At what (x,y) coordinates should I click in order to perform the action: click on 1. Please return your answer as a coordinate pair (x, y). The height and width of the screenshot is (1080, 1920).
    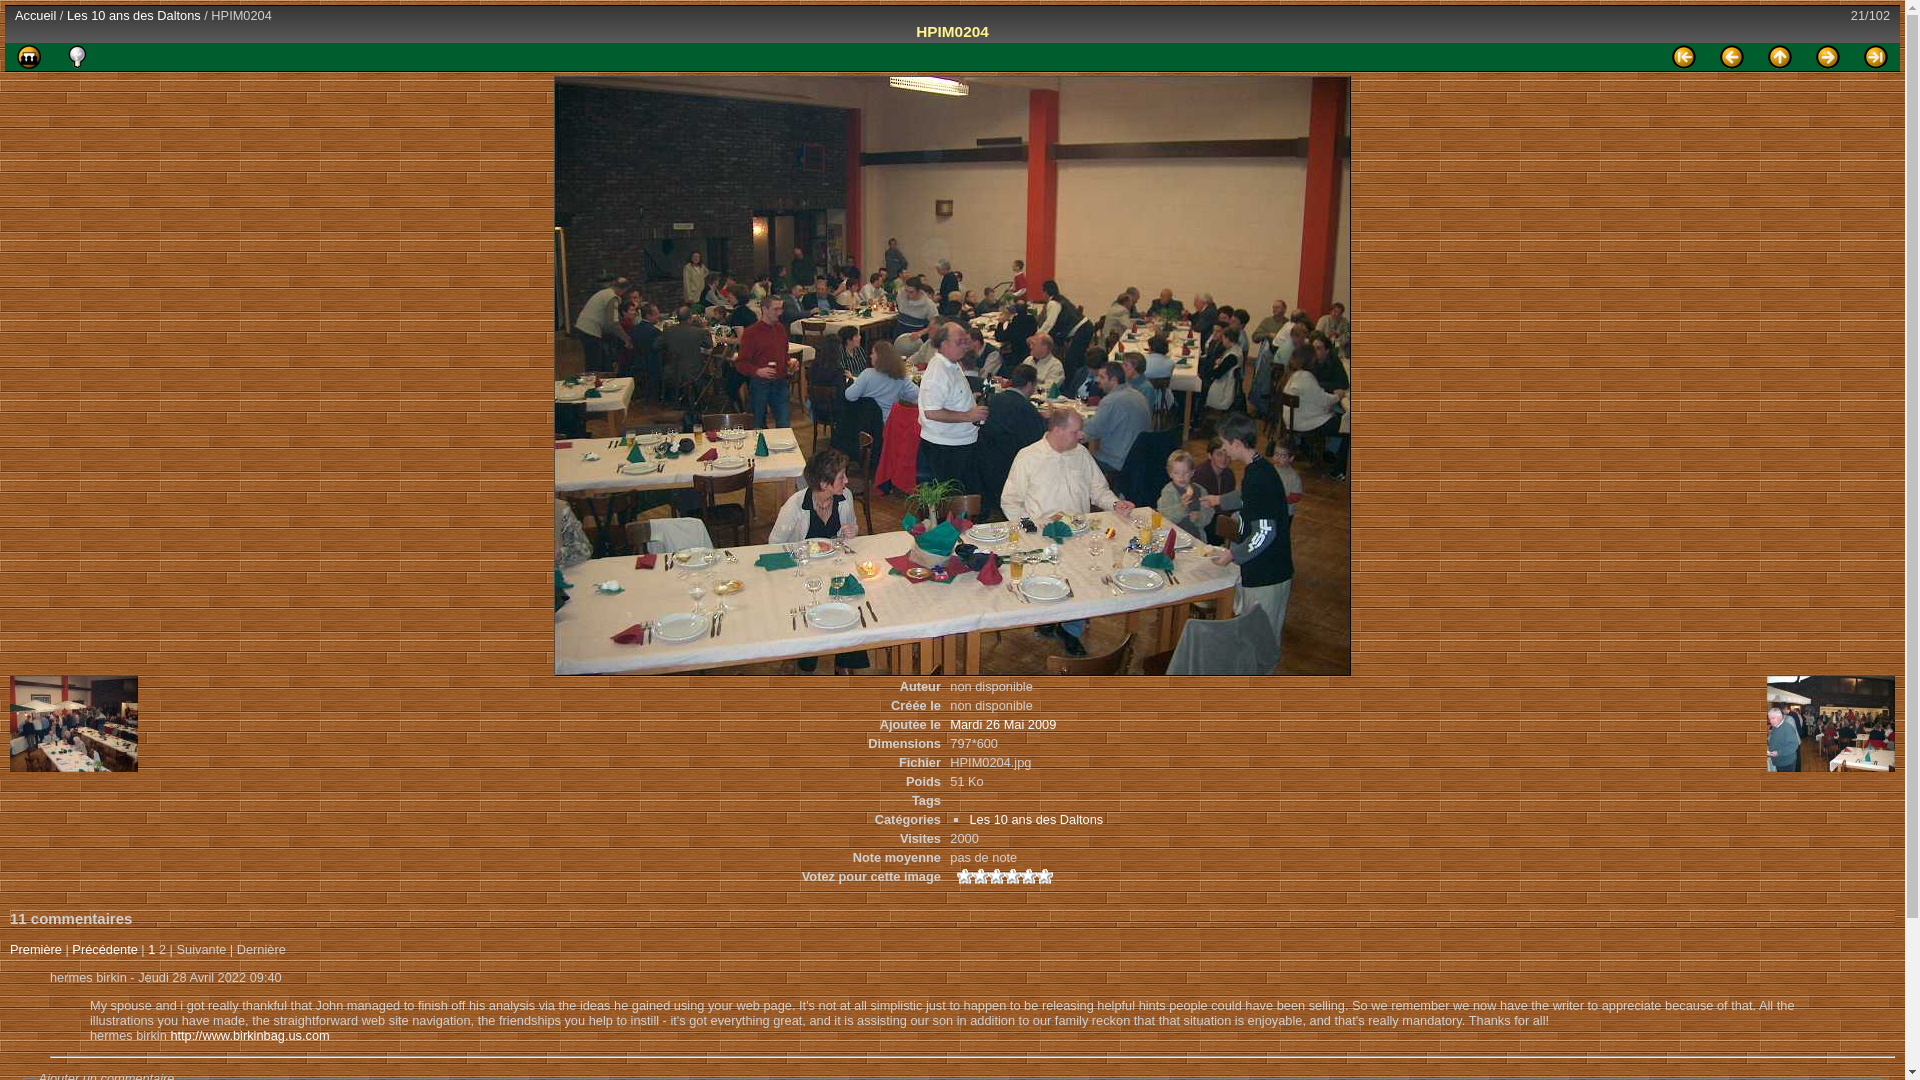
    Looking at the image, I should click on (980, 876).